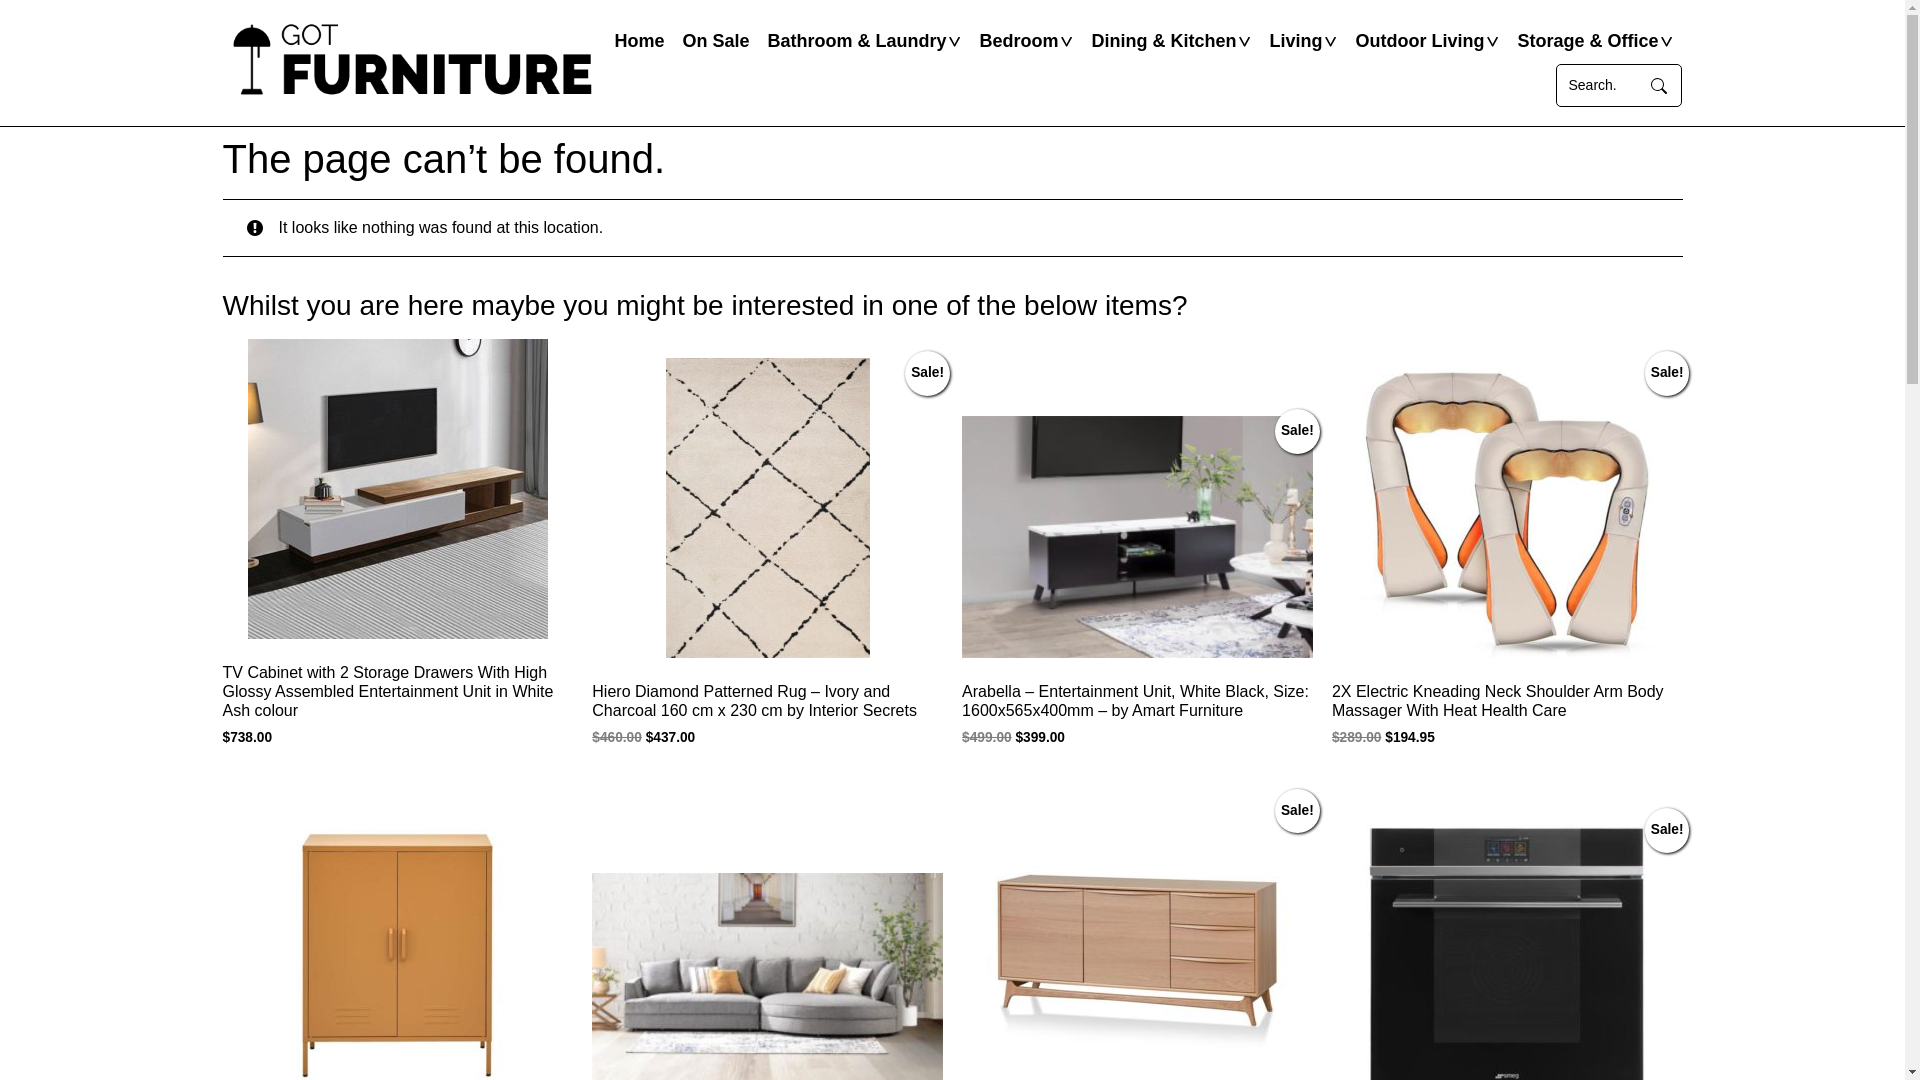 This screenshot has height=1080, width=1920. Describe the element at coordinates (1599, 86) in the screenshot. I see `Search` at that location.